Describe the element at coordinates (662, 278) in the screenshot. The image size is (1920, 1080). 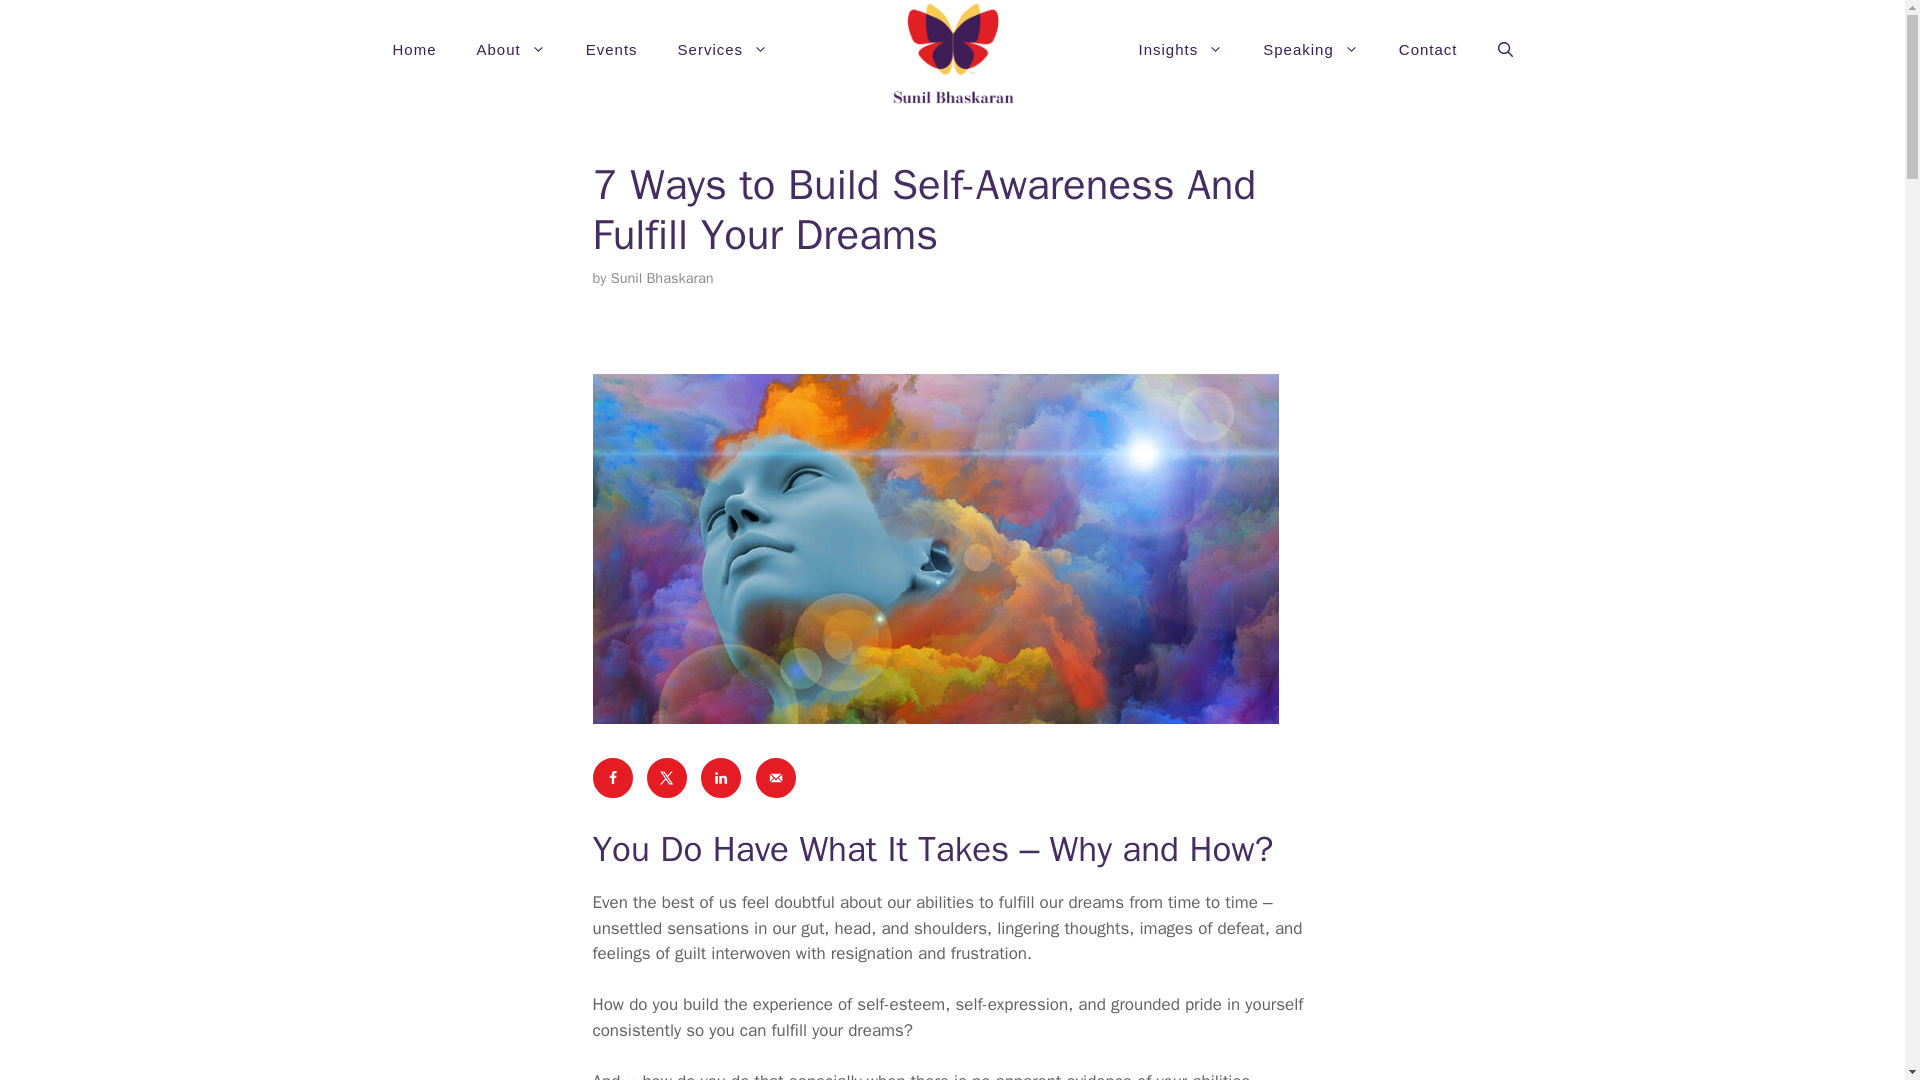
I see `Sunil Bhaskaran` at that location.